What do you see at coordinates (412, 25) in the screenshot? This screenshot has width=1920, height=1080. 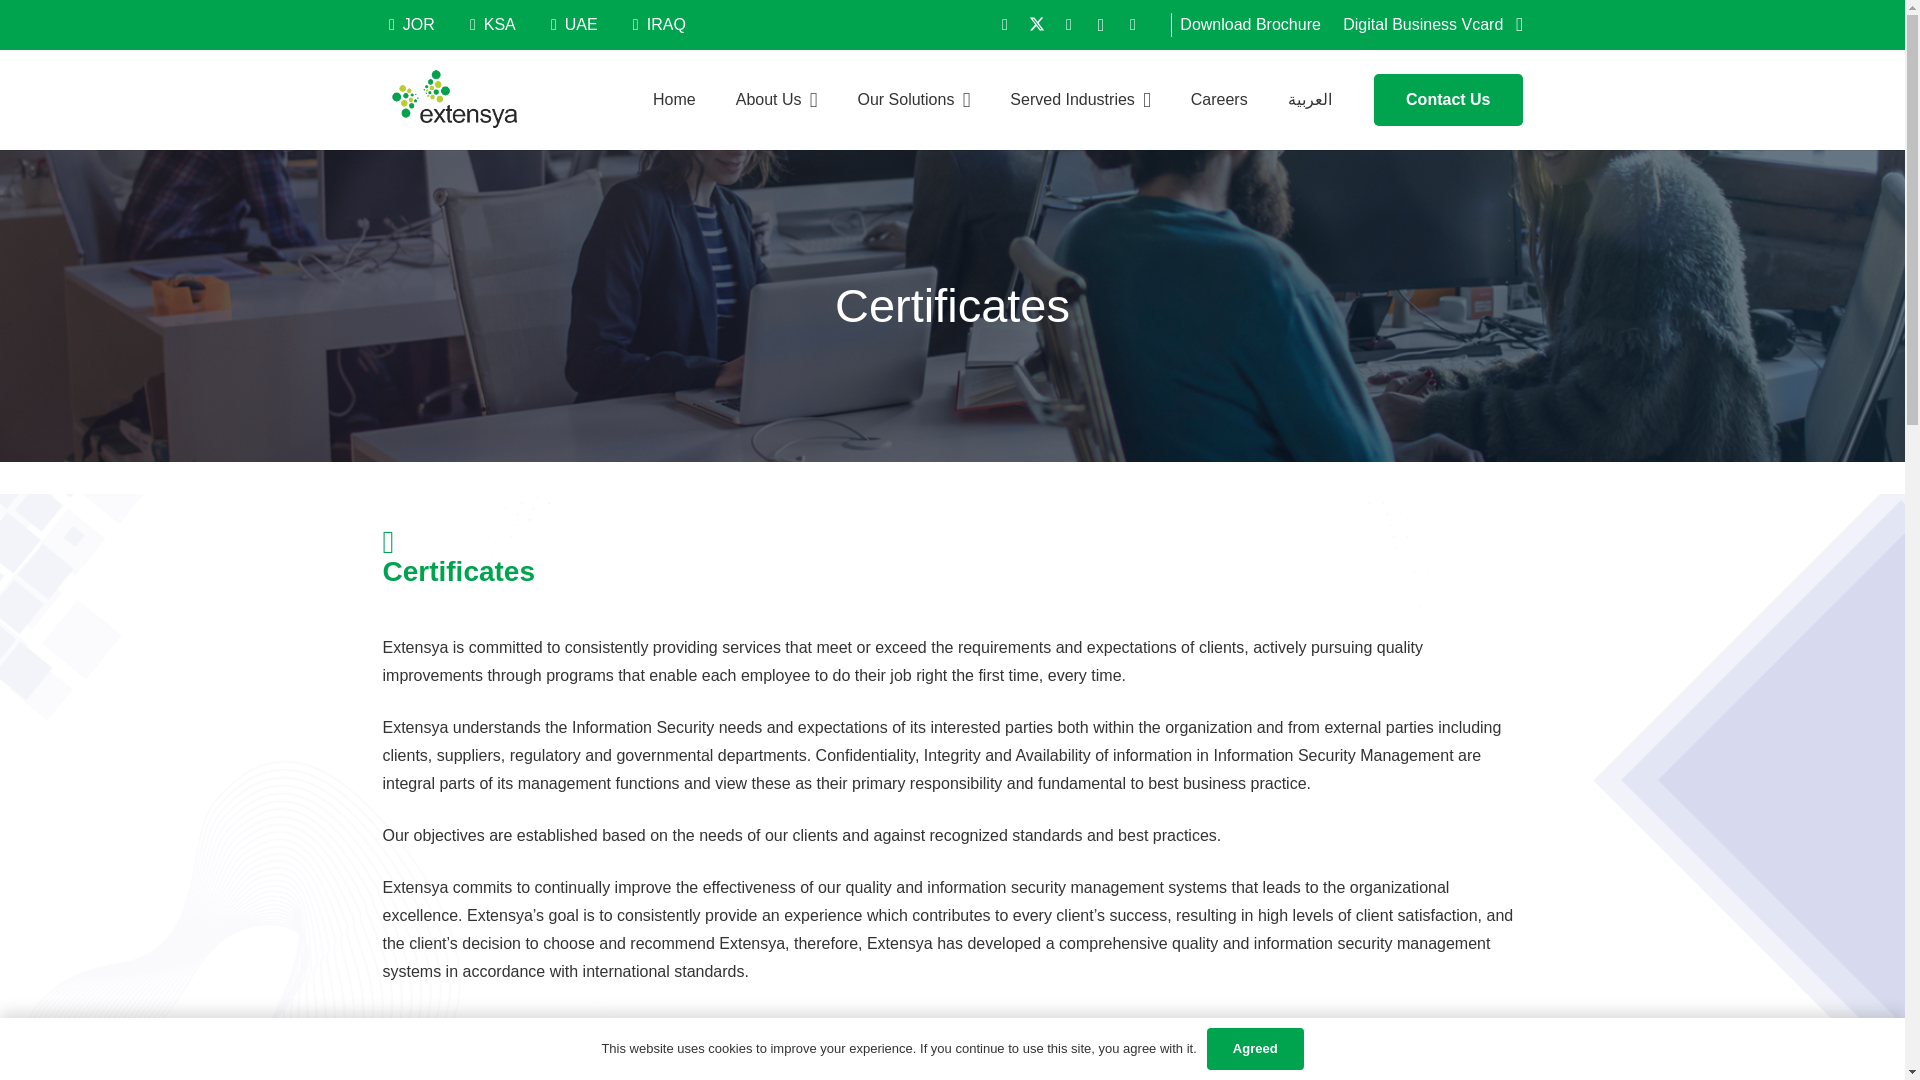 I see `JOR` at bounding box center [412, 25].